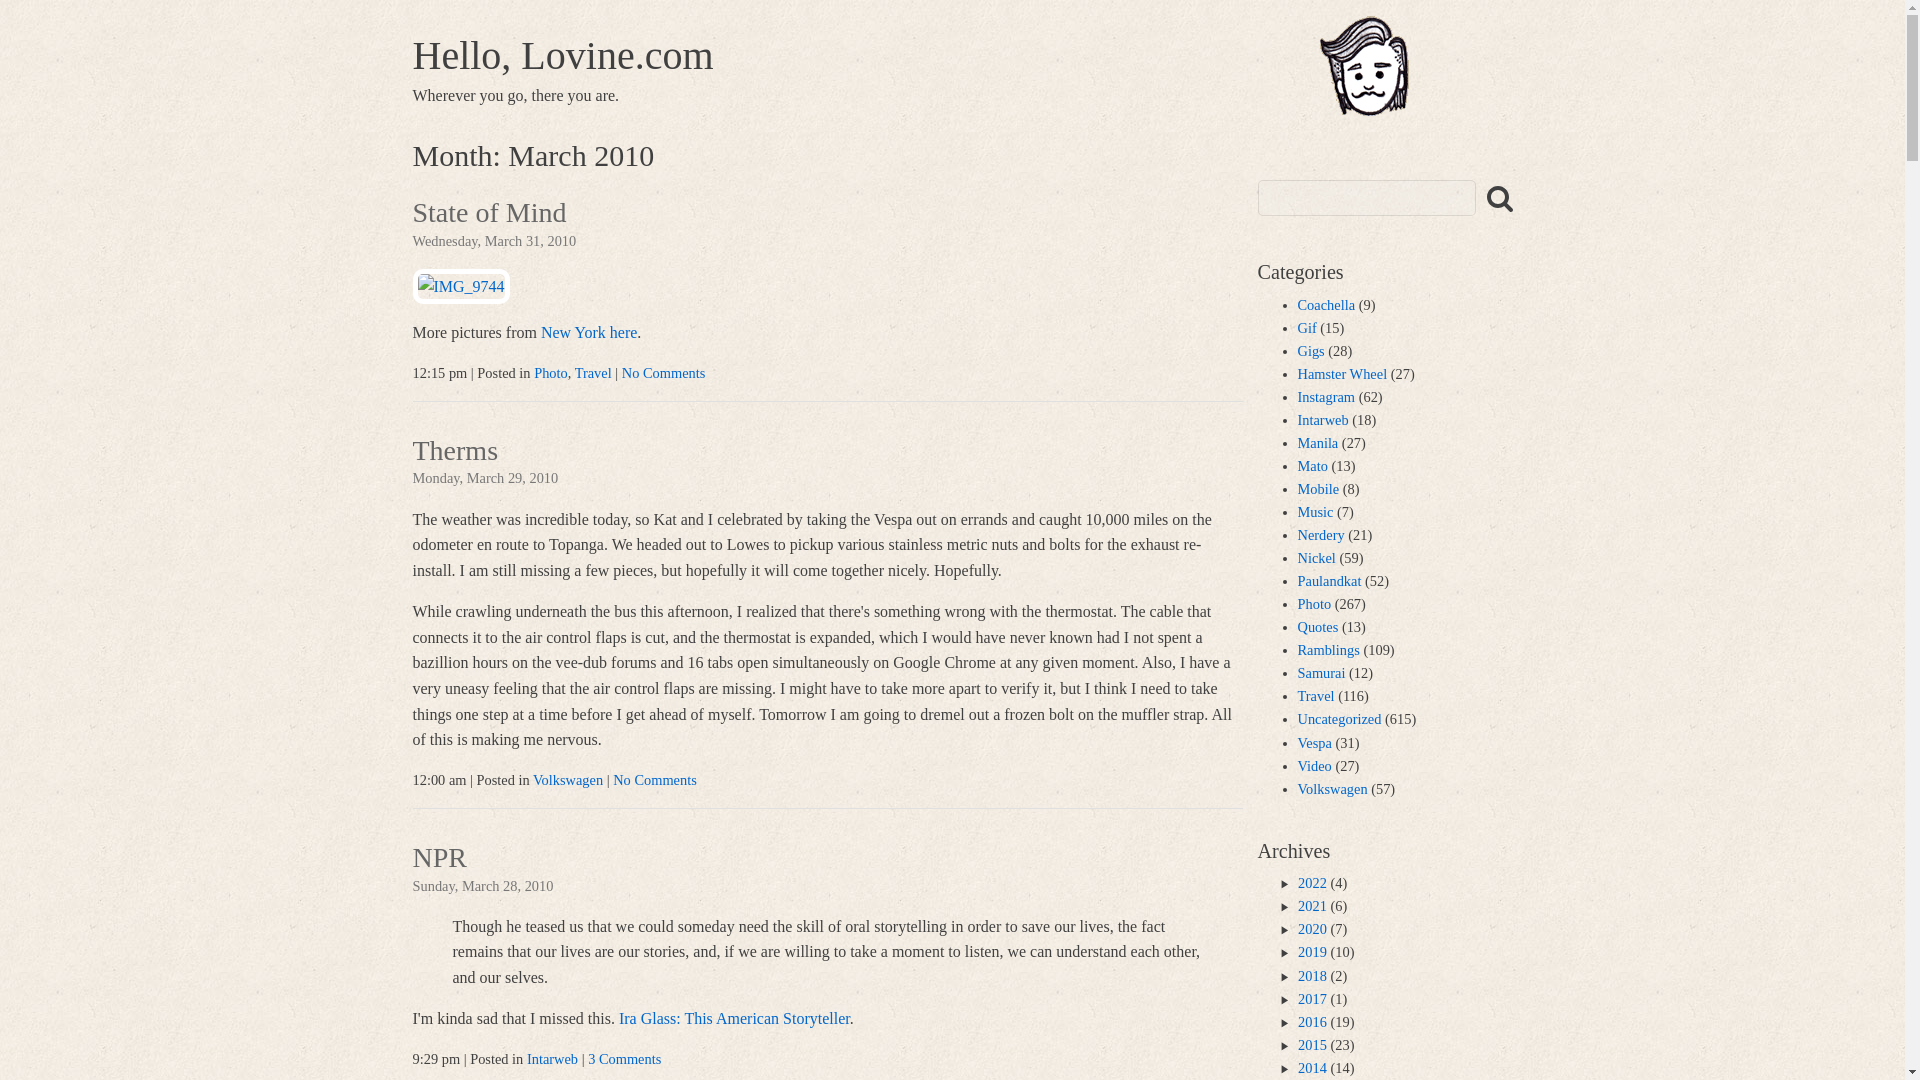 Image resolution: width=1920 pixels, height=1080 pixels. Describe the element at coordinates (454, 452) in the screenshot. I see `Therms` at that location.